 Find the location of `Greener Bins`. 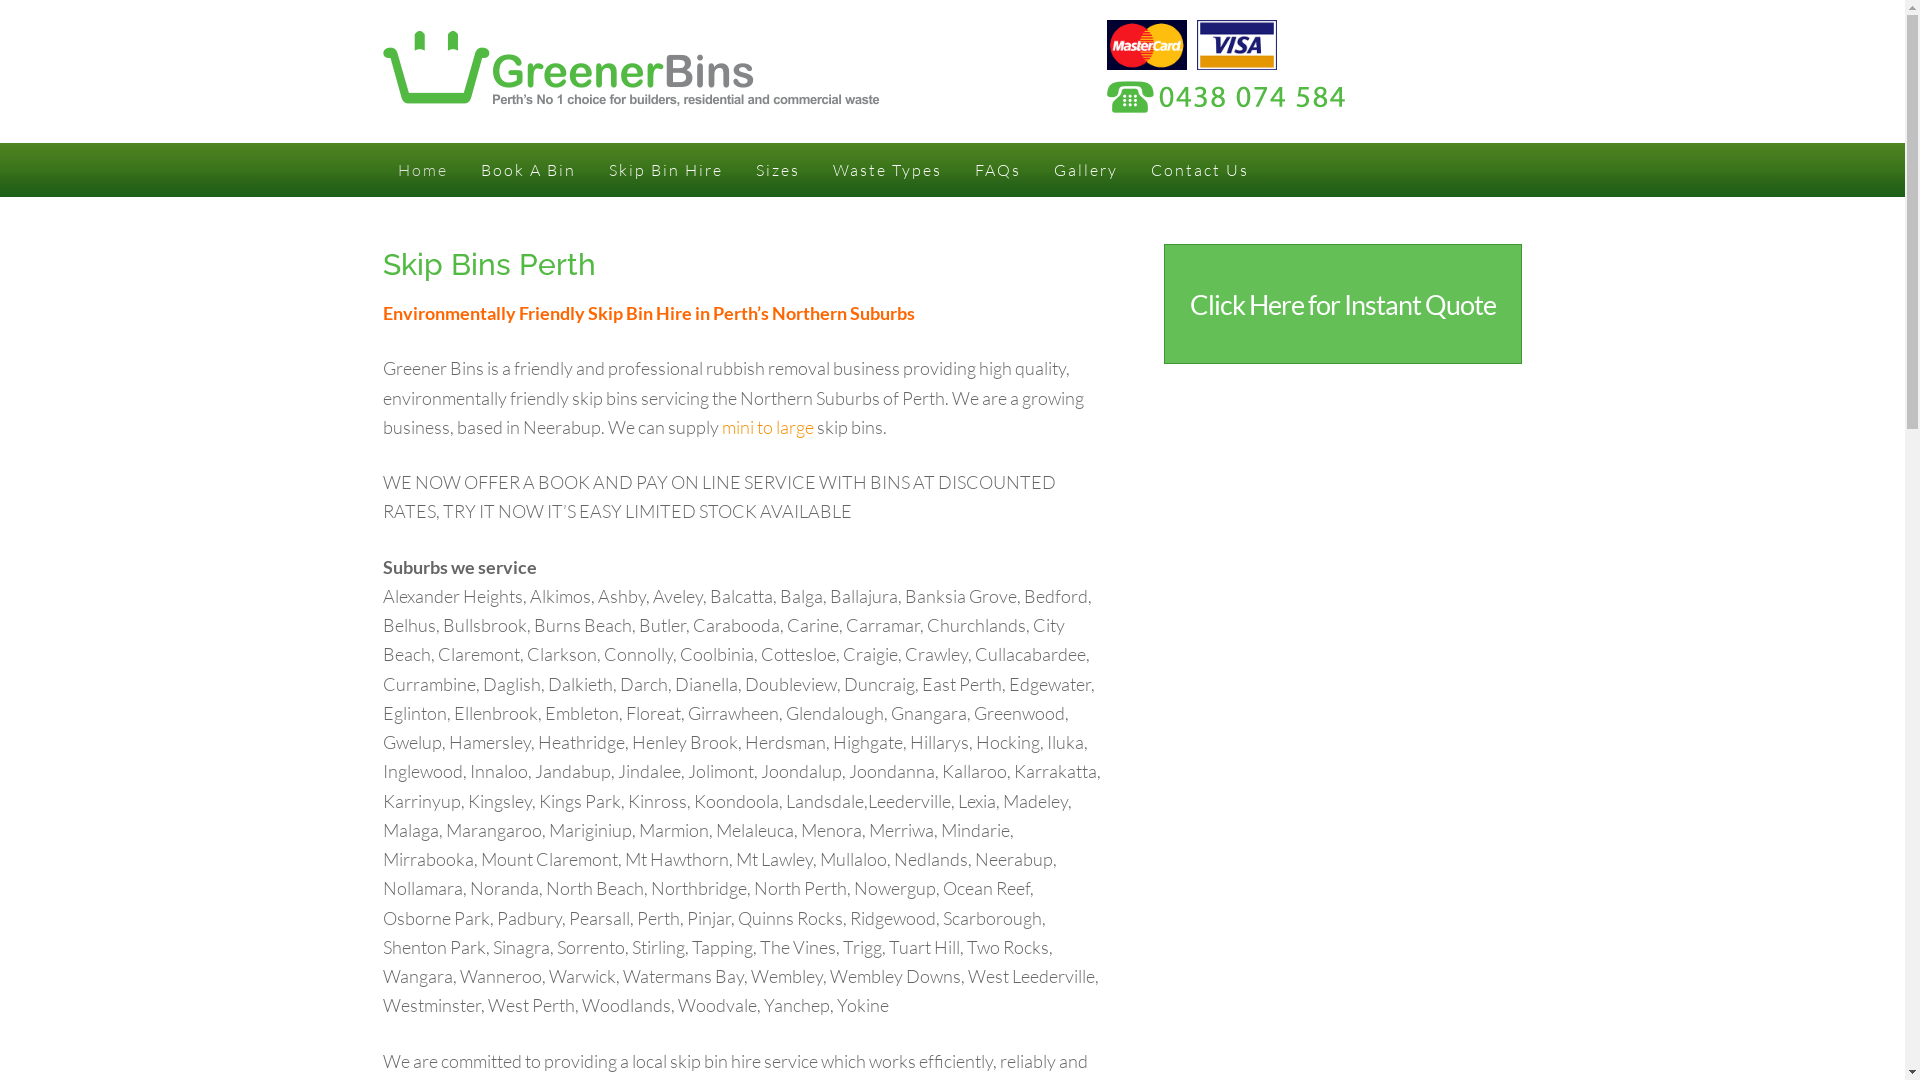

Greener Bins is located at coordinates (630, 68).